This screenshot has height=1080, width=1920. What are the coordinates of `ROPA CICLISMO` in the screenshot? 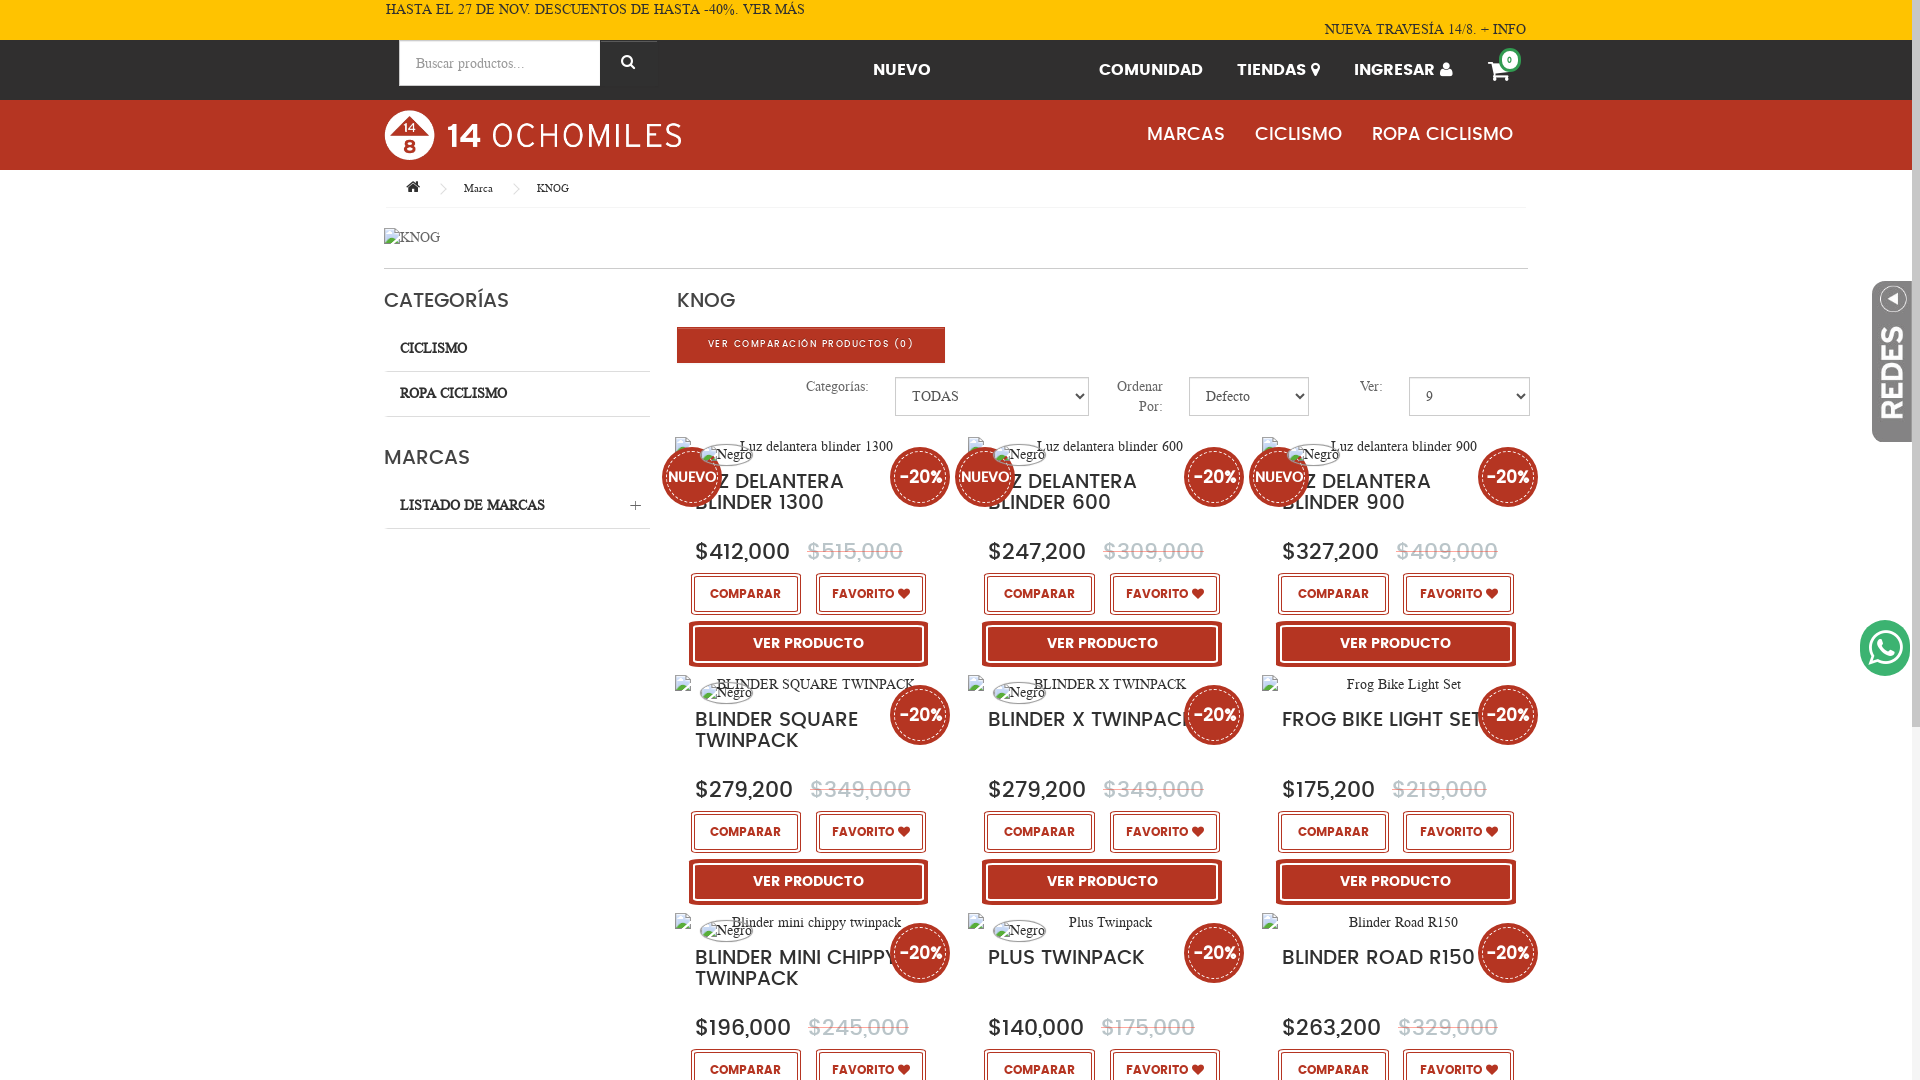 It's located at (1442, 135).